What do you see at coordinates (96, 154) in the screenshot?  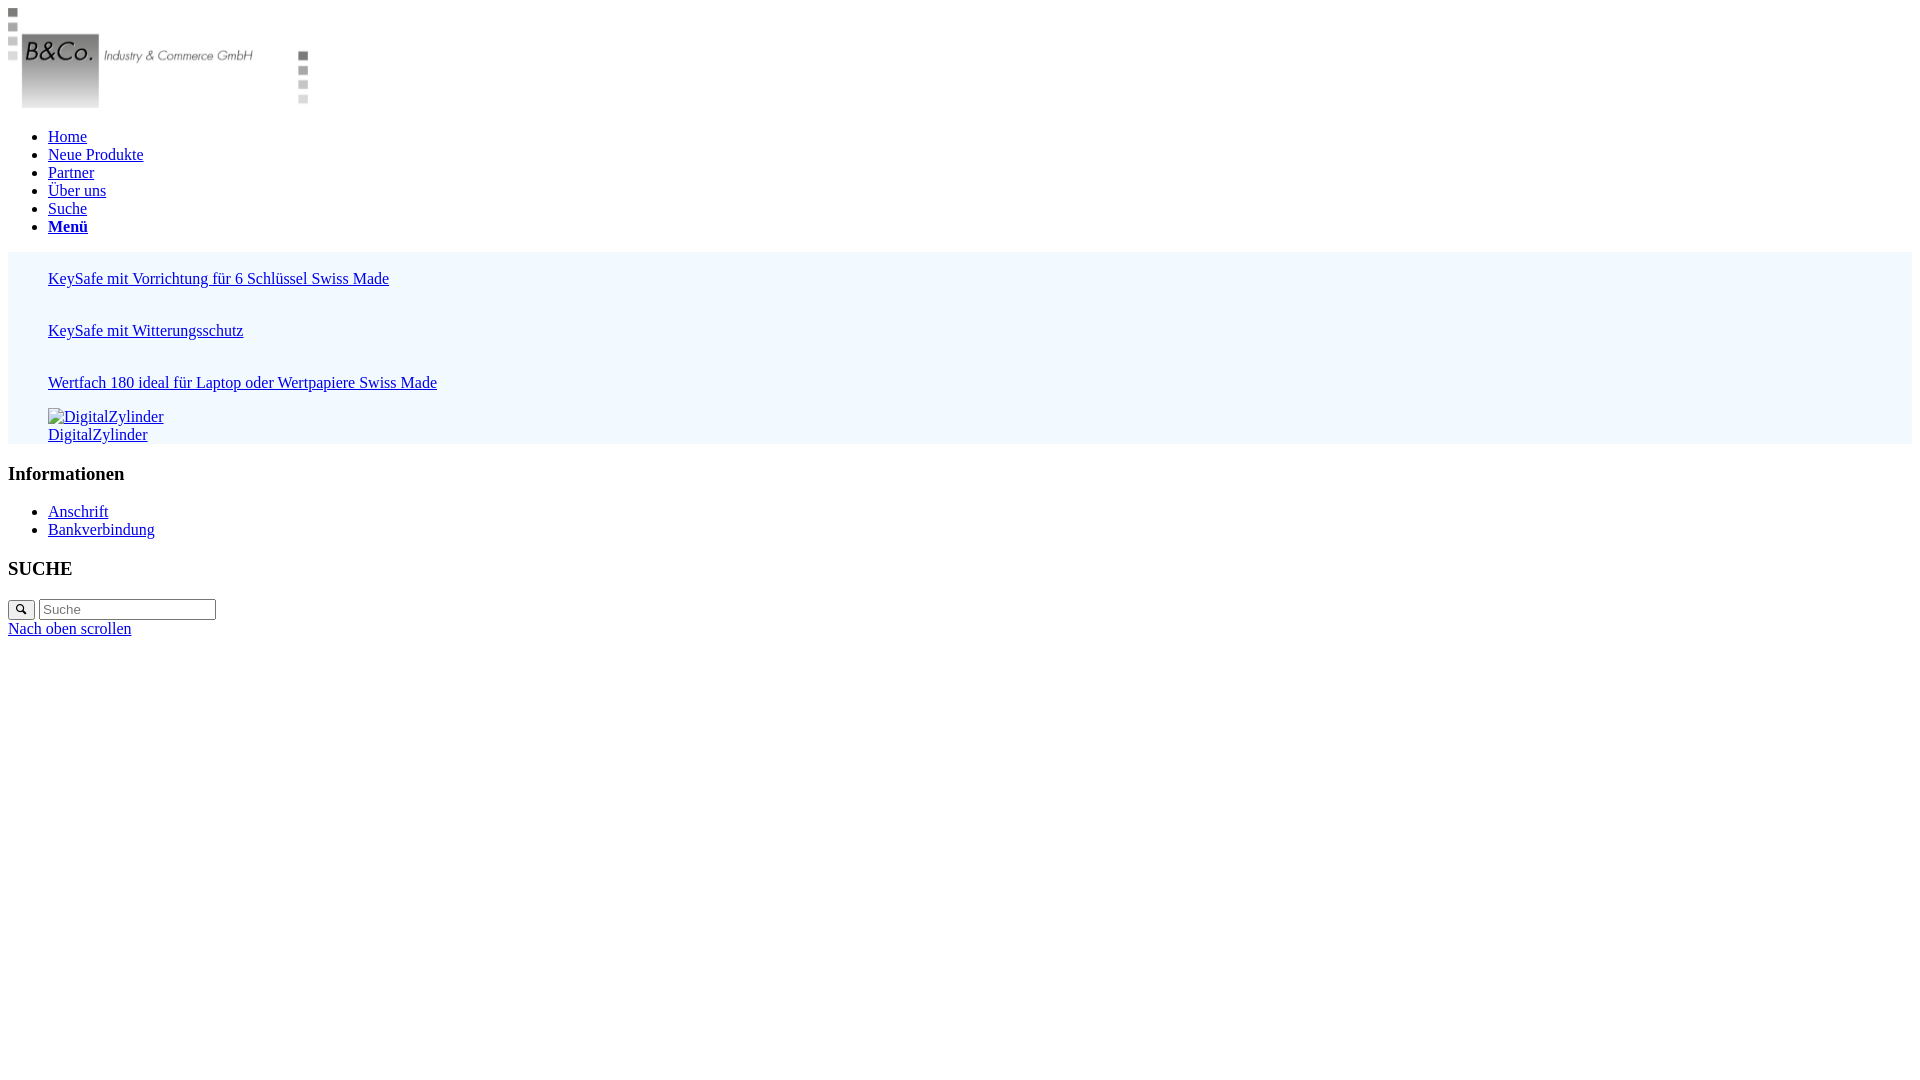 I see `Neue Produkte` at bounding box center [96, 154].